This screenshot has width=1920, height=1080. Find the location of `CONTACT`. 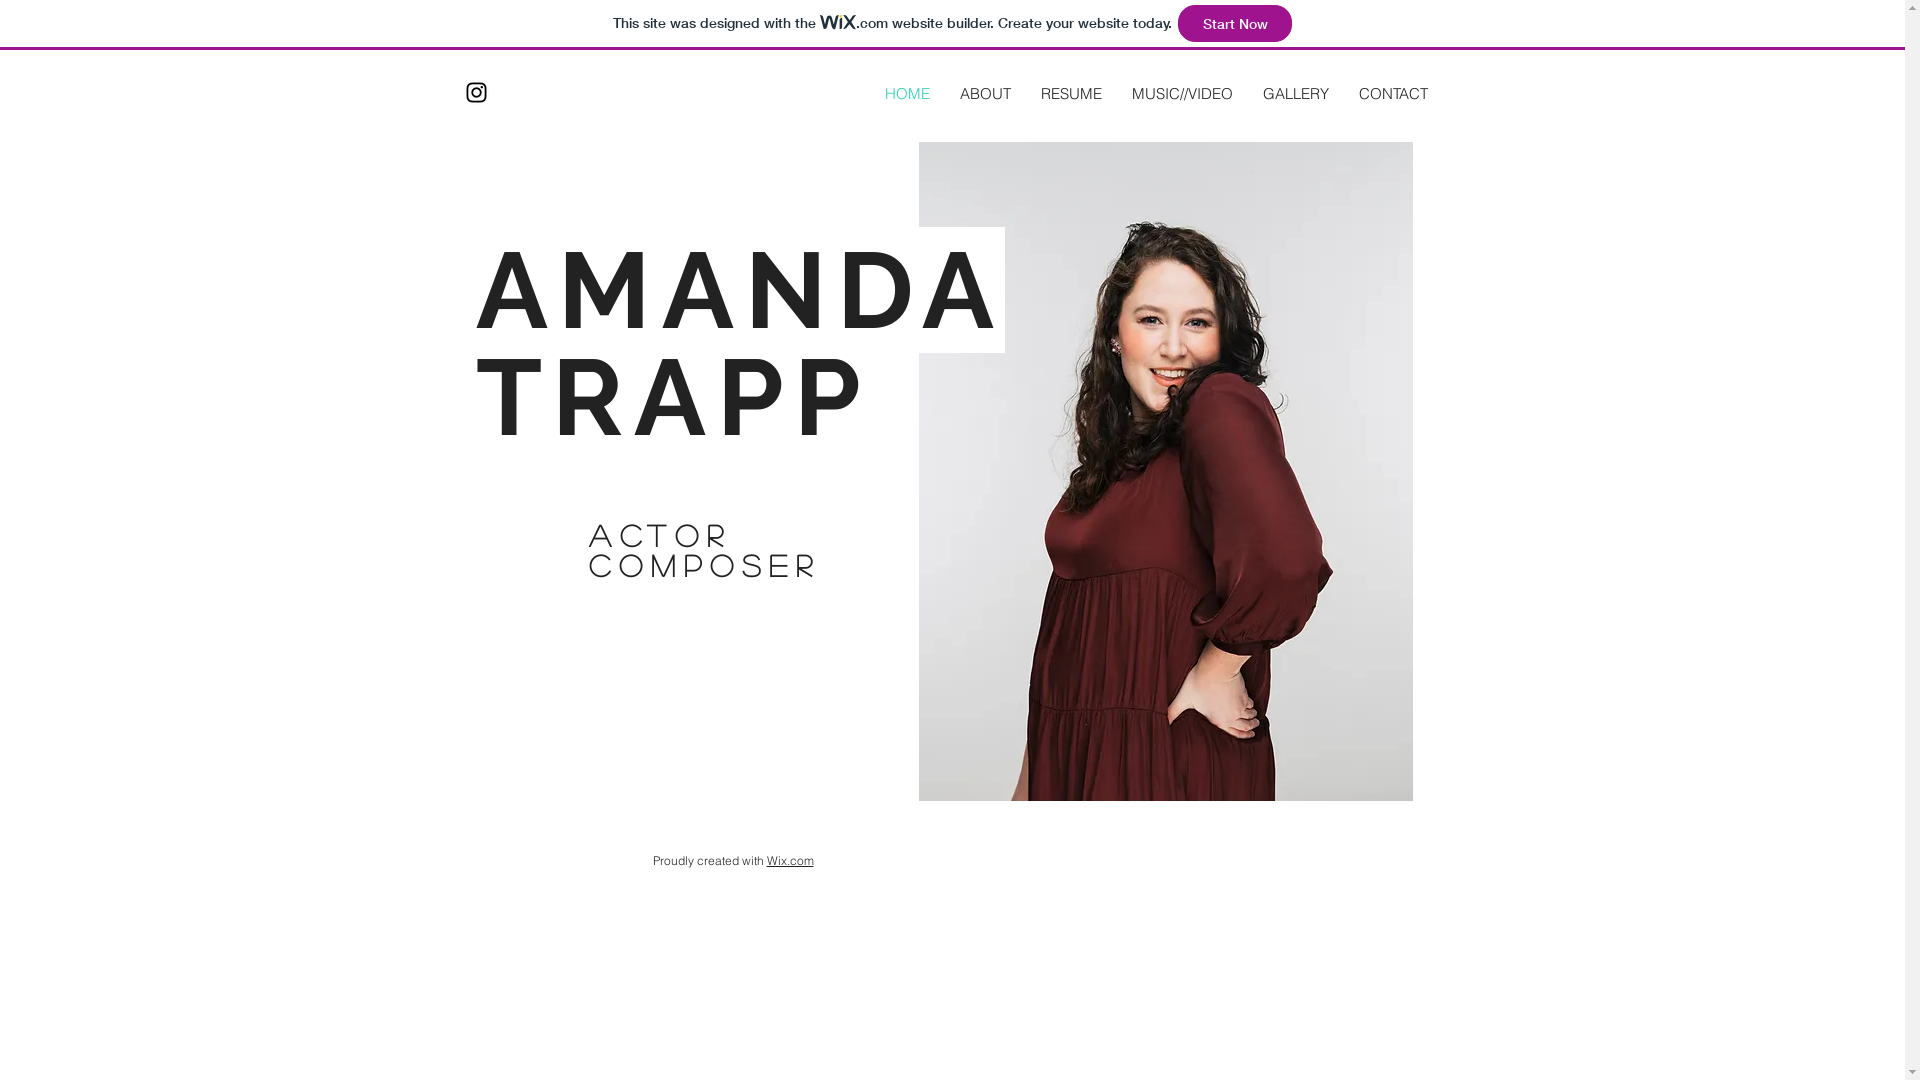

CONTACT is located at coordinates (1394, 94).